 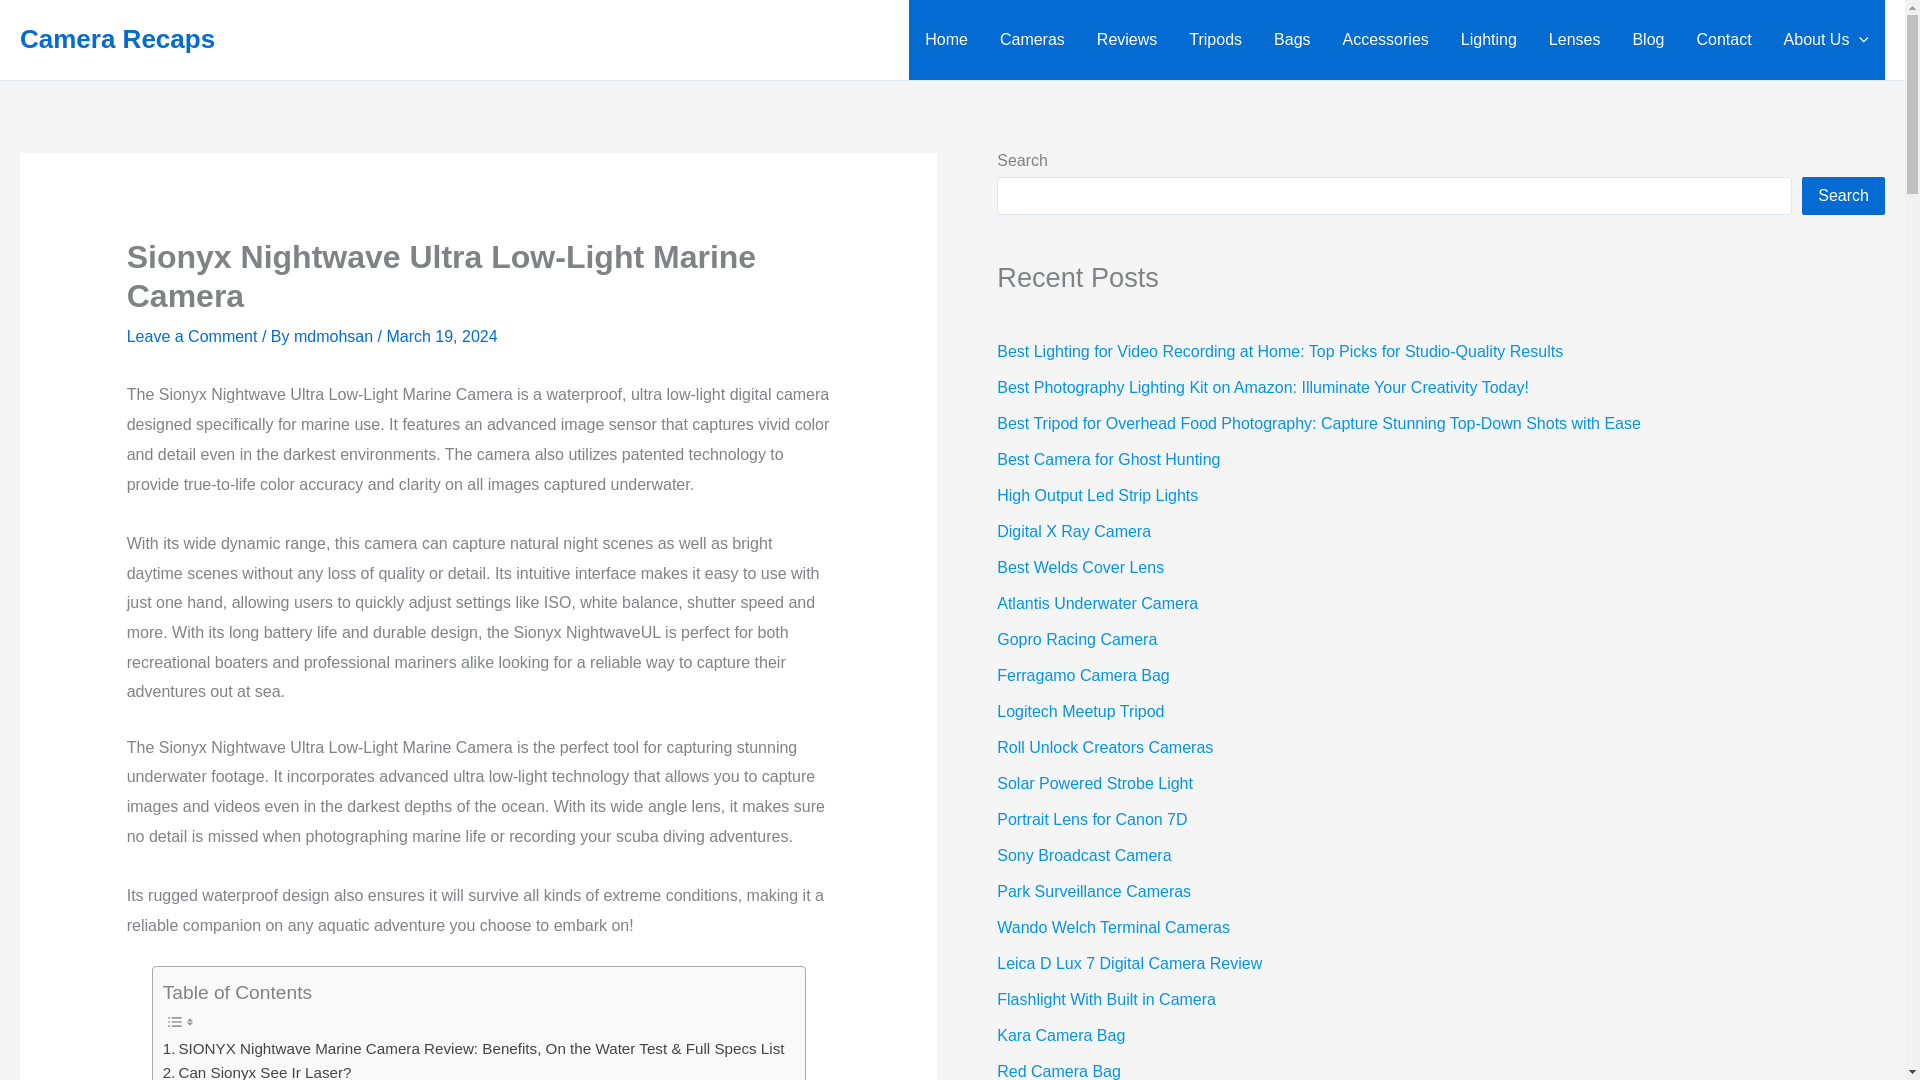 What do you see at coordinates (1574, 40) in the screenshot?
I see `Lenses` at bounding box center [1574, 40].